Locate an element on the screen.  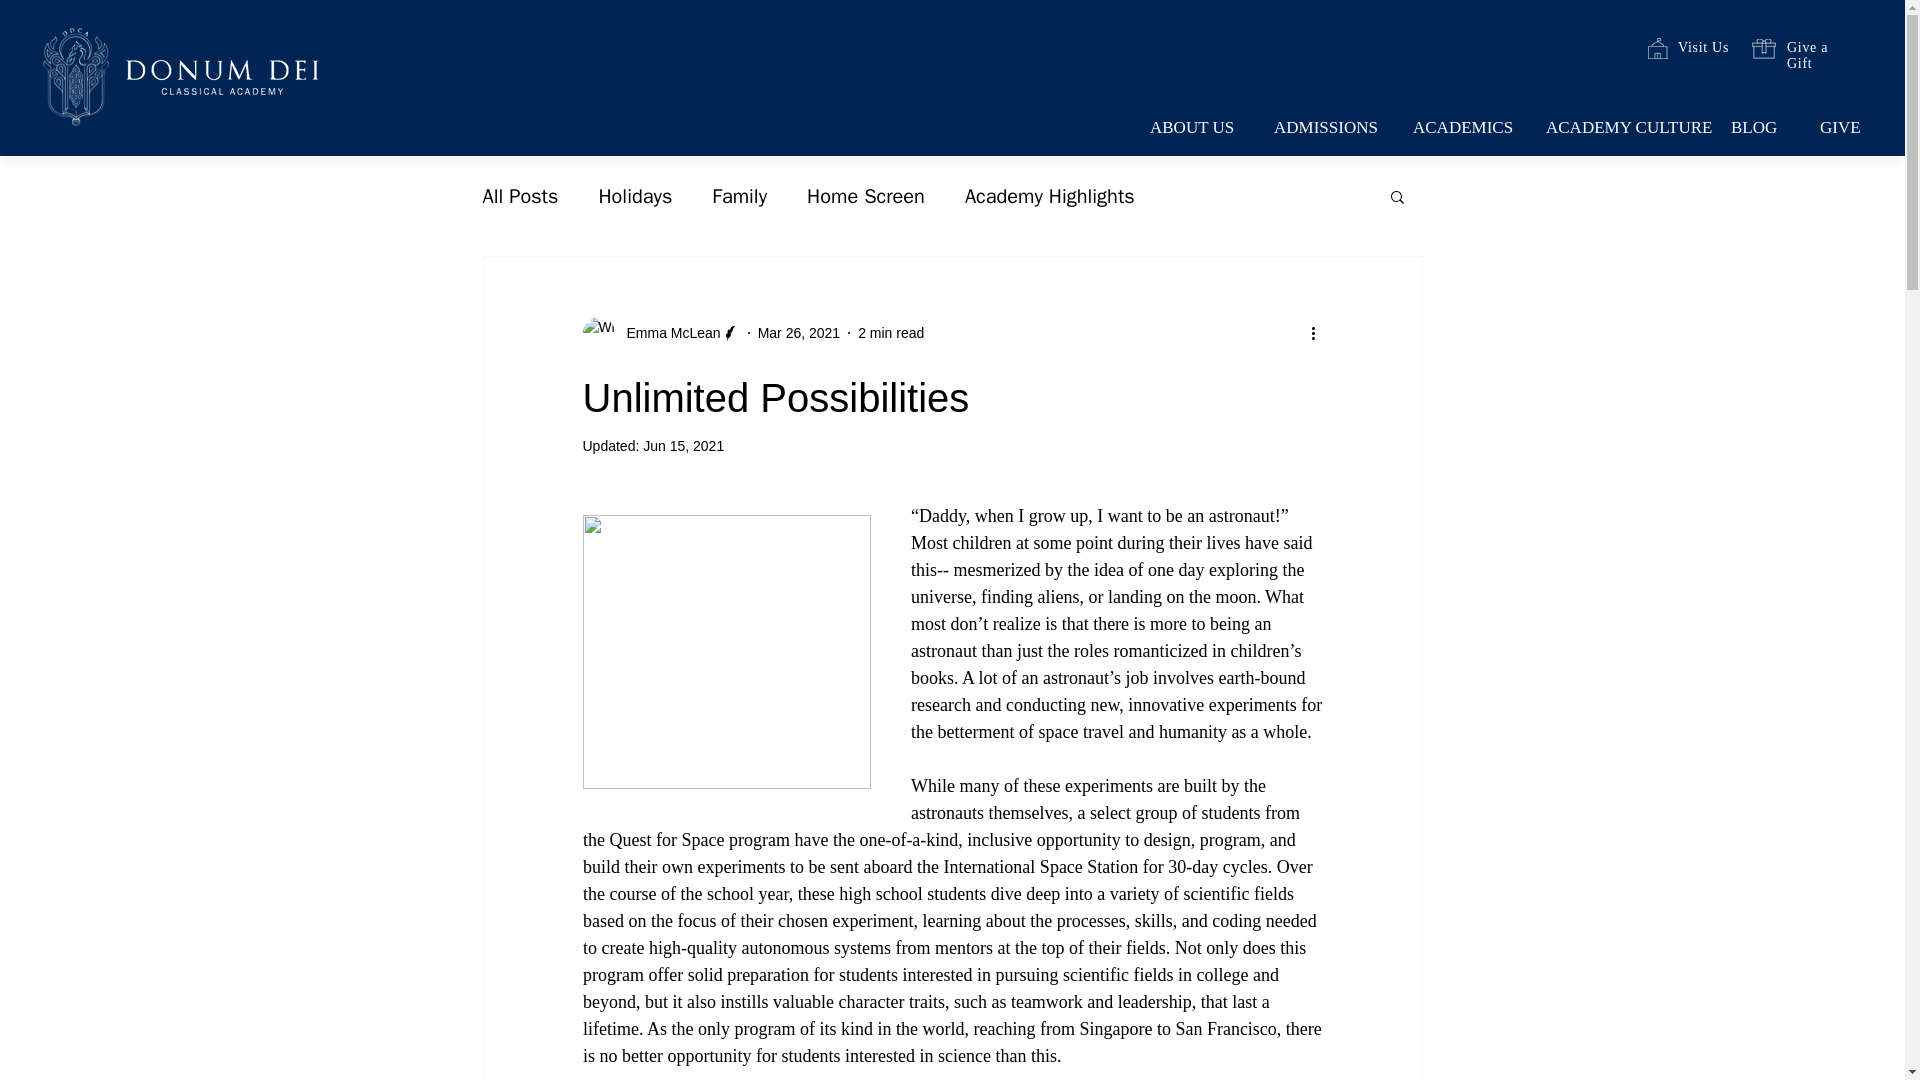
Academy Highlights is located at coordinates (1050, 196).